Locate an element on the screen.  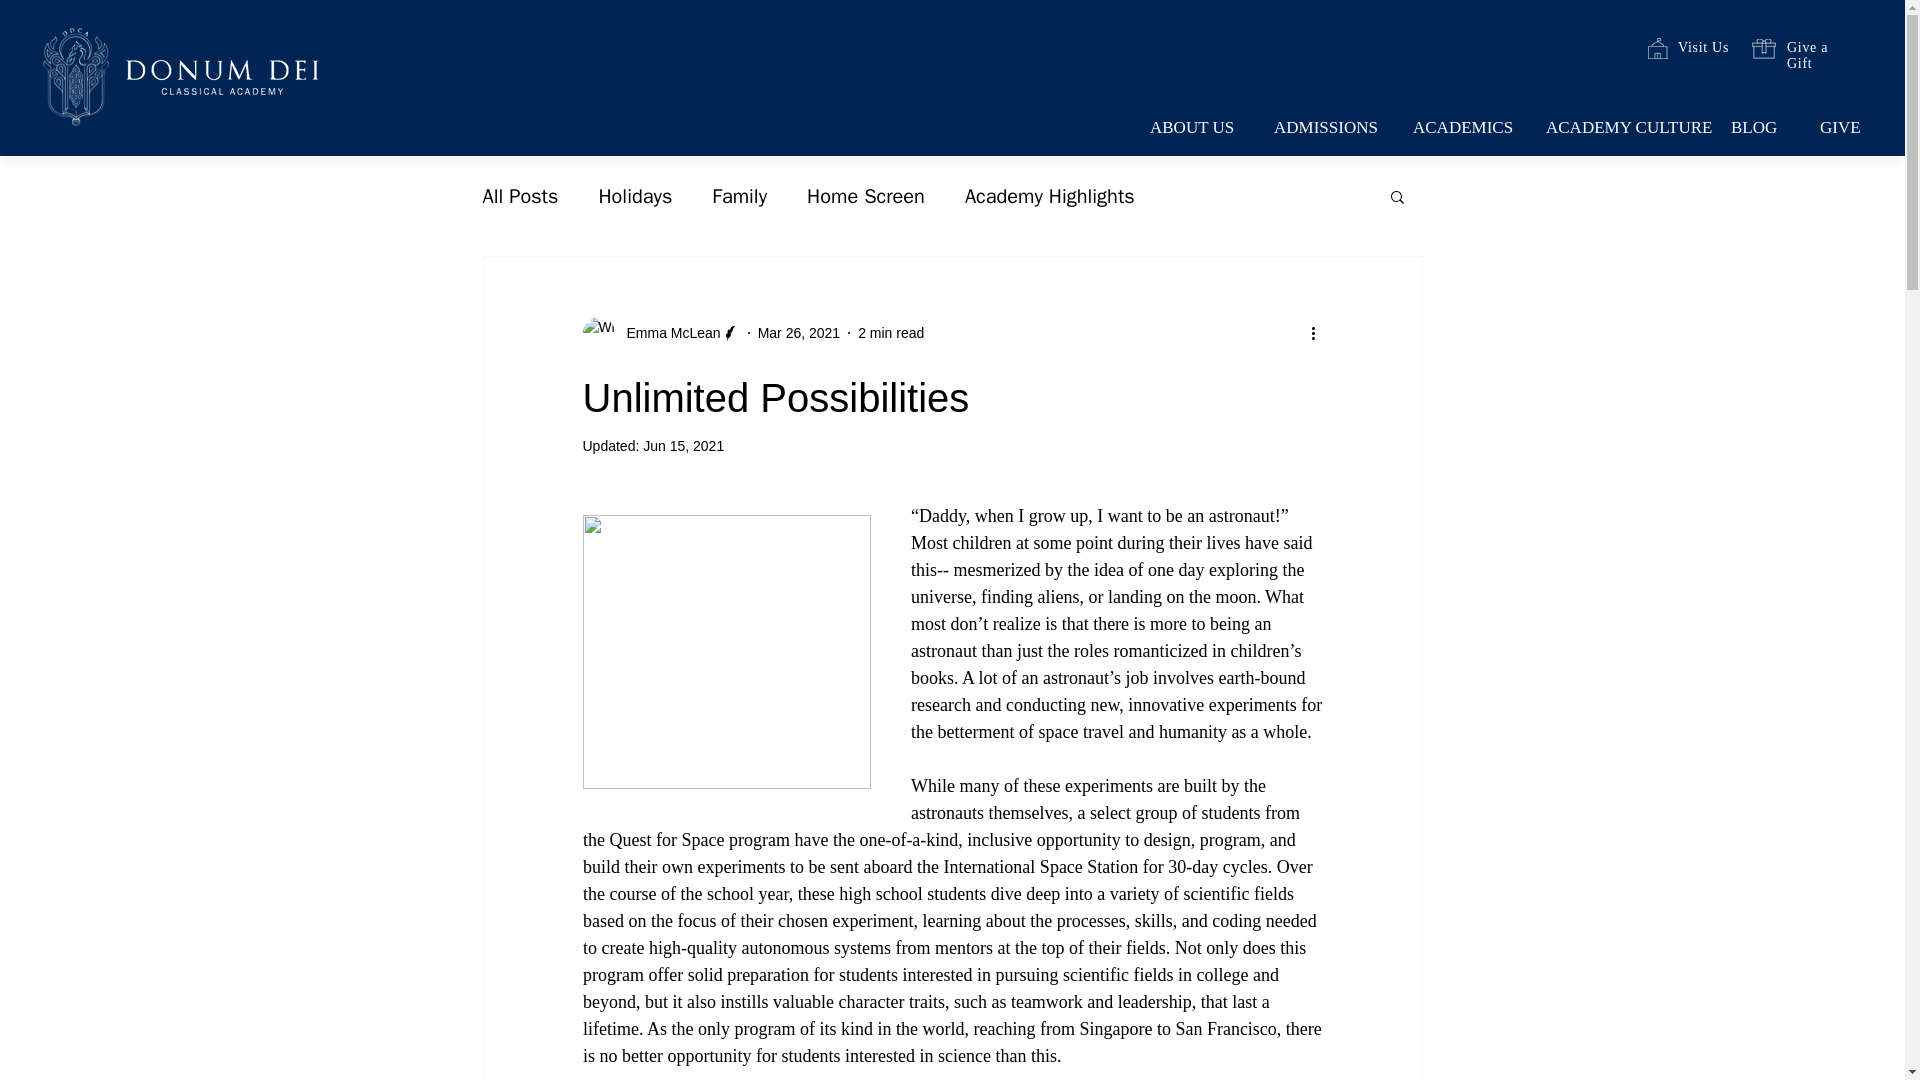
Academy Highlights is located at coordinates (1050, 196).